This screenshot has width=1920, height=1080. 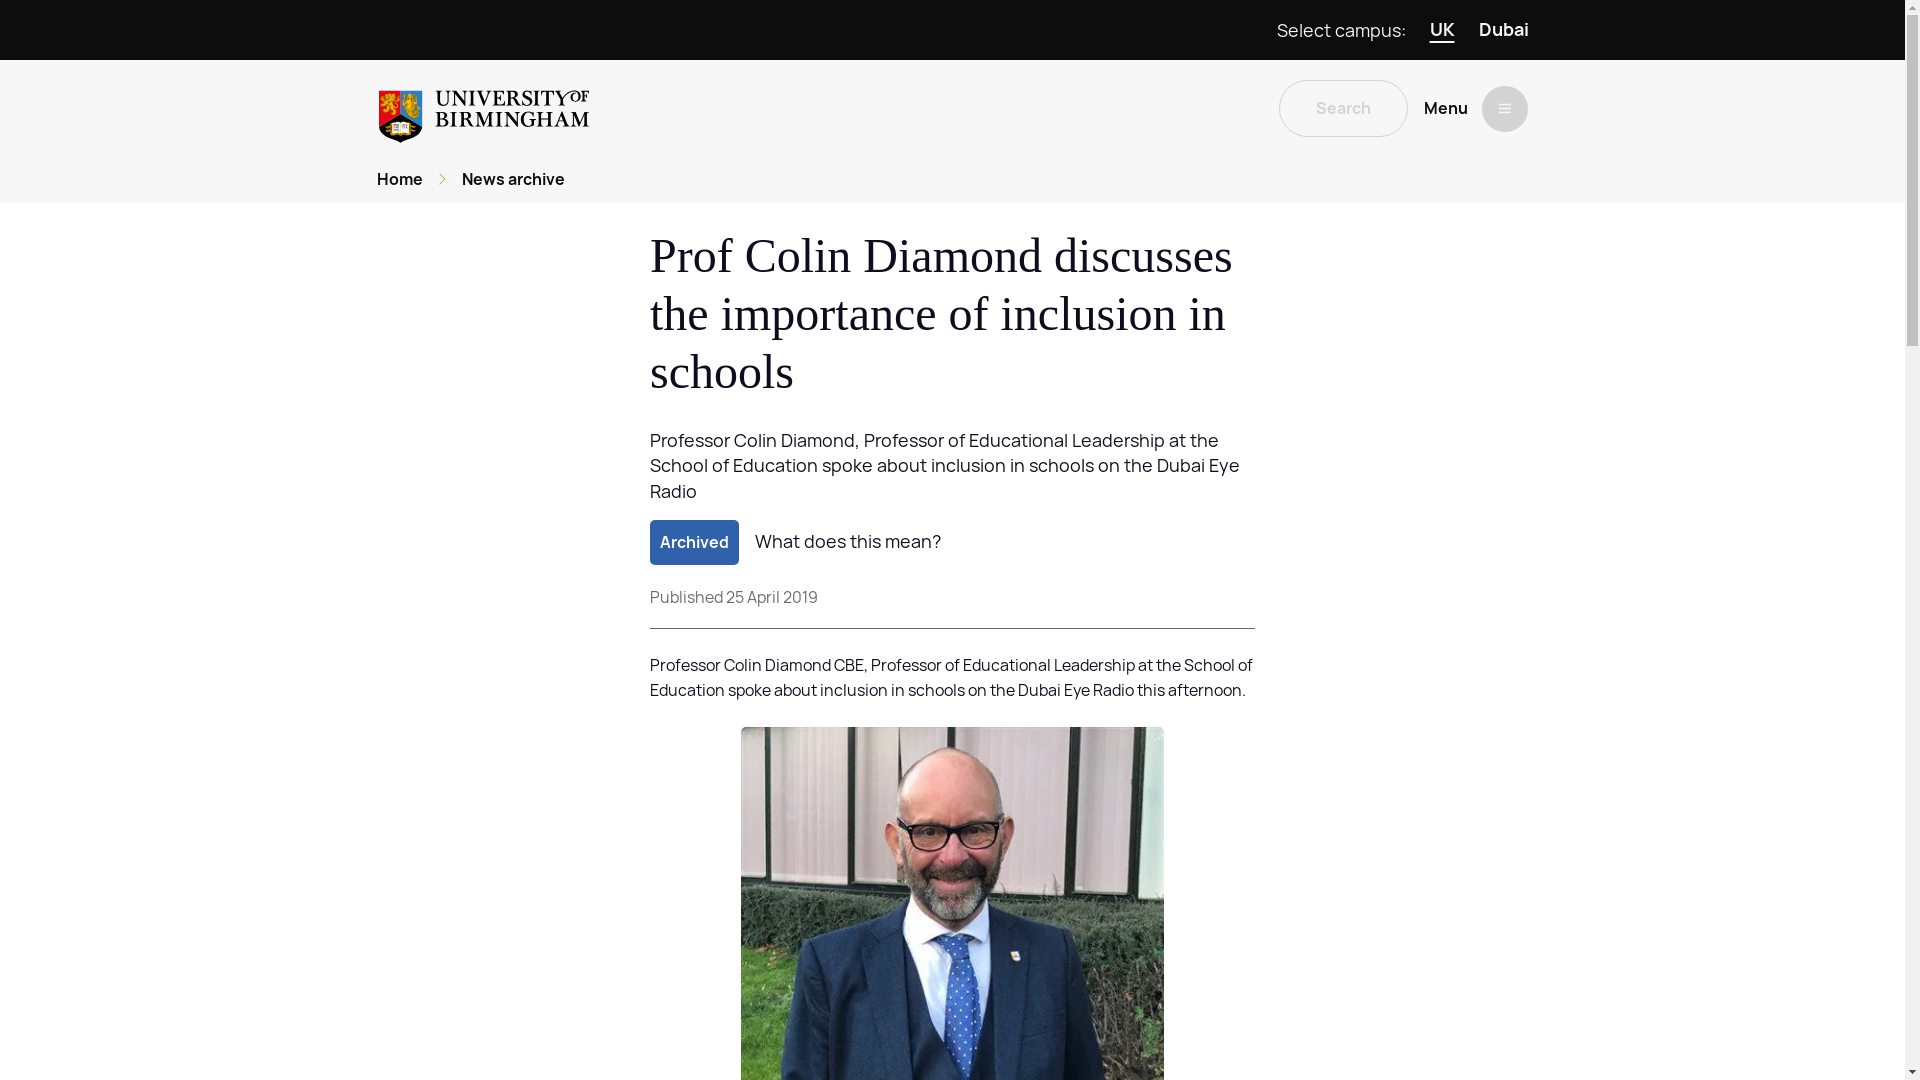 What do you see at coordinates (1342, 108) in the screenshot?
I see `Search` at bounding box center [1342, 108].